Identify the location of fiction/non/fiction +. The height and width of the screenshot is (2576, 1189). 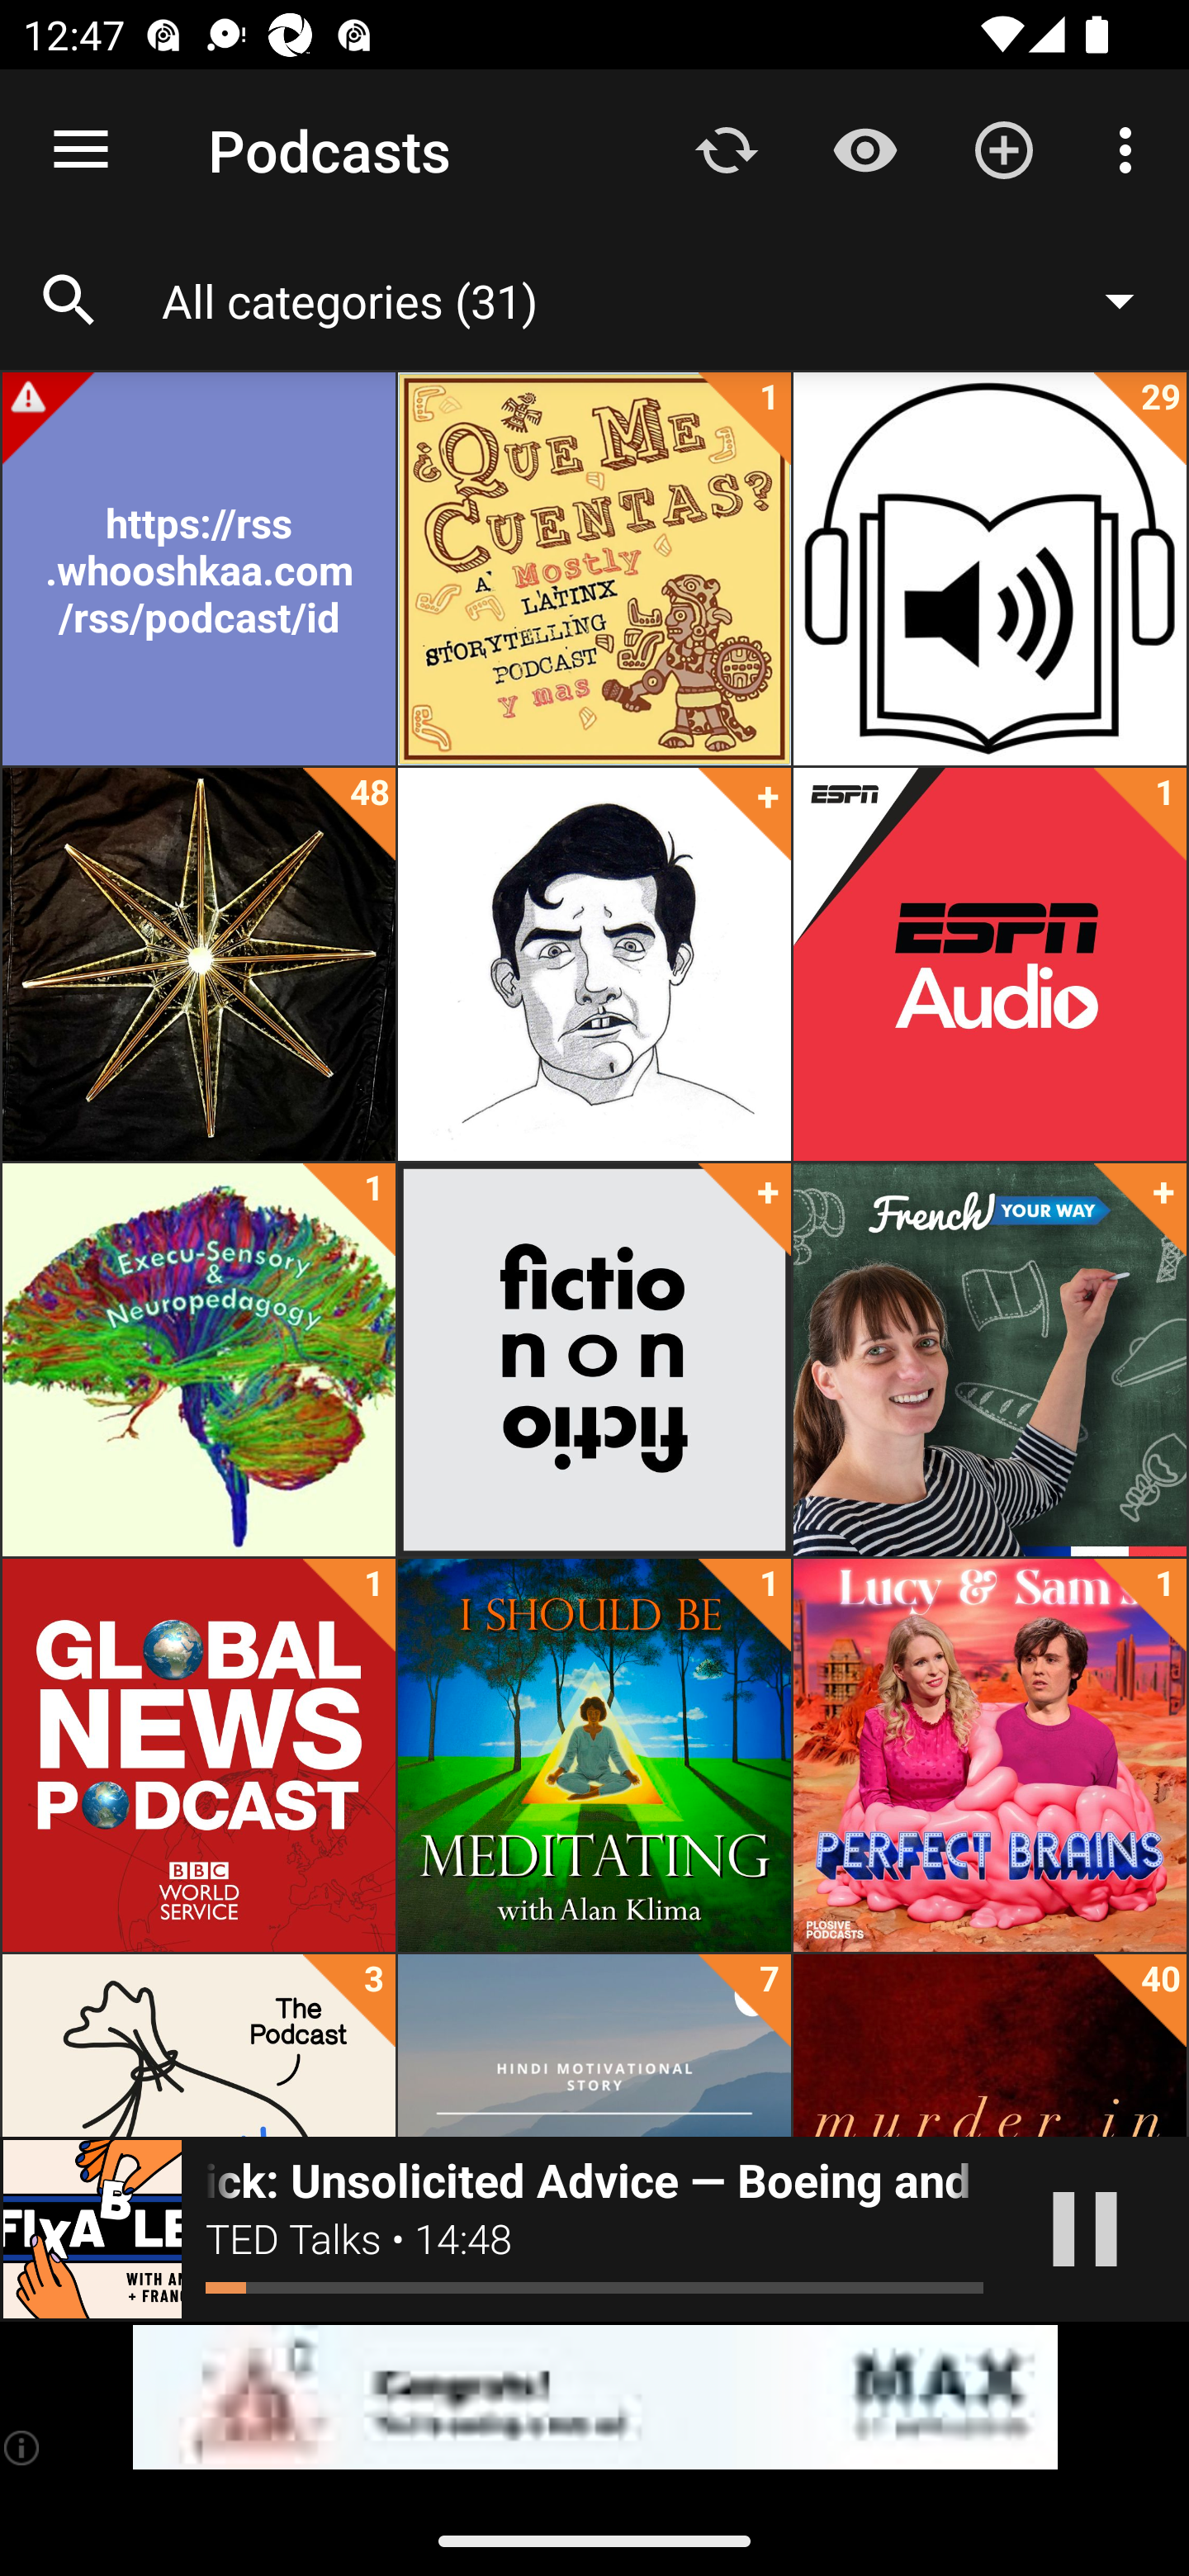
(594, 1360).